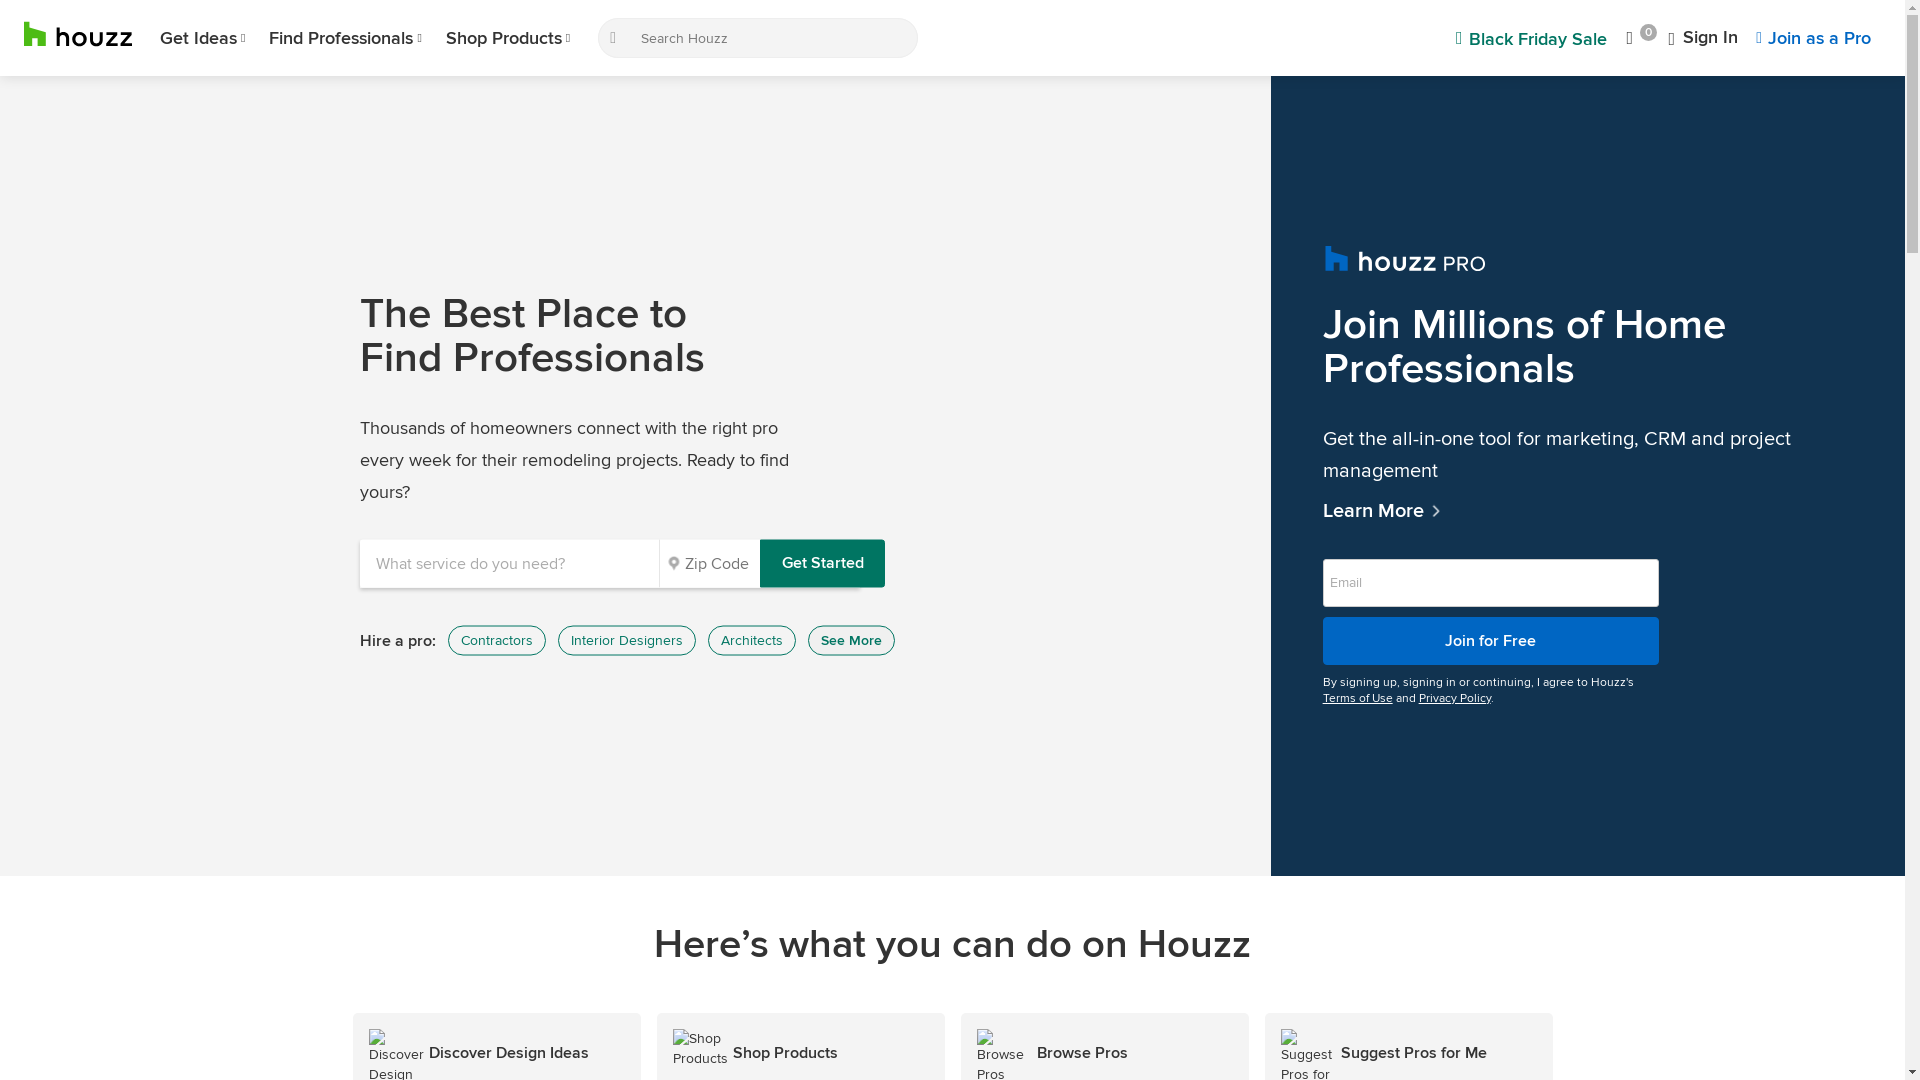 The width and height of the screenshot is (1920, 1080). Describe the element at coordinates (1640, 38) in the screenshot. I see `0` at that location.